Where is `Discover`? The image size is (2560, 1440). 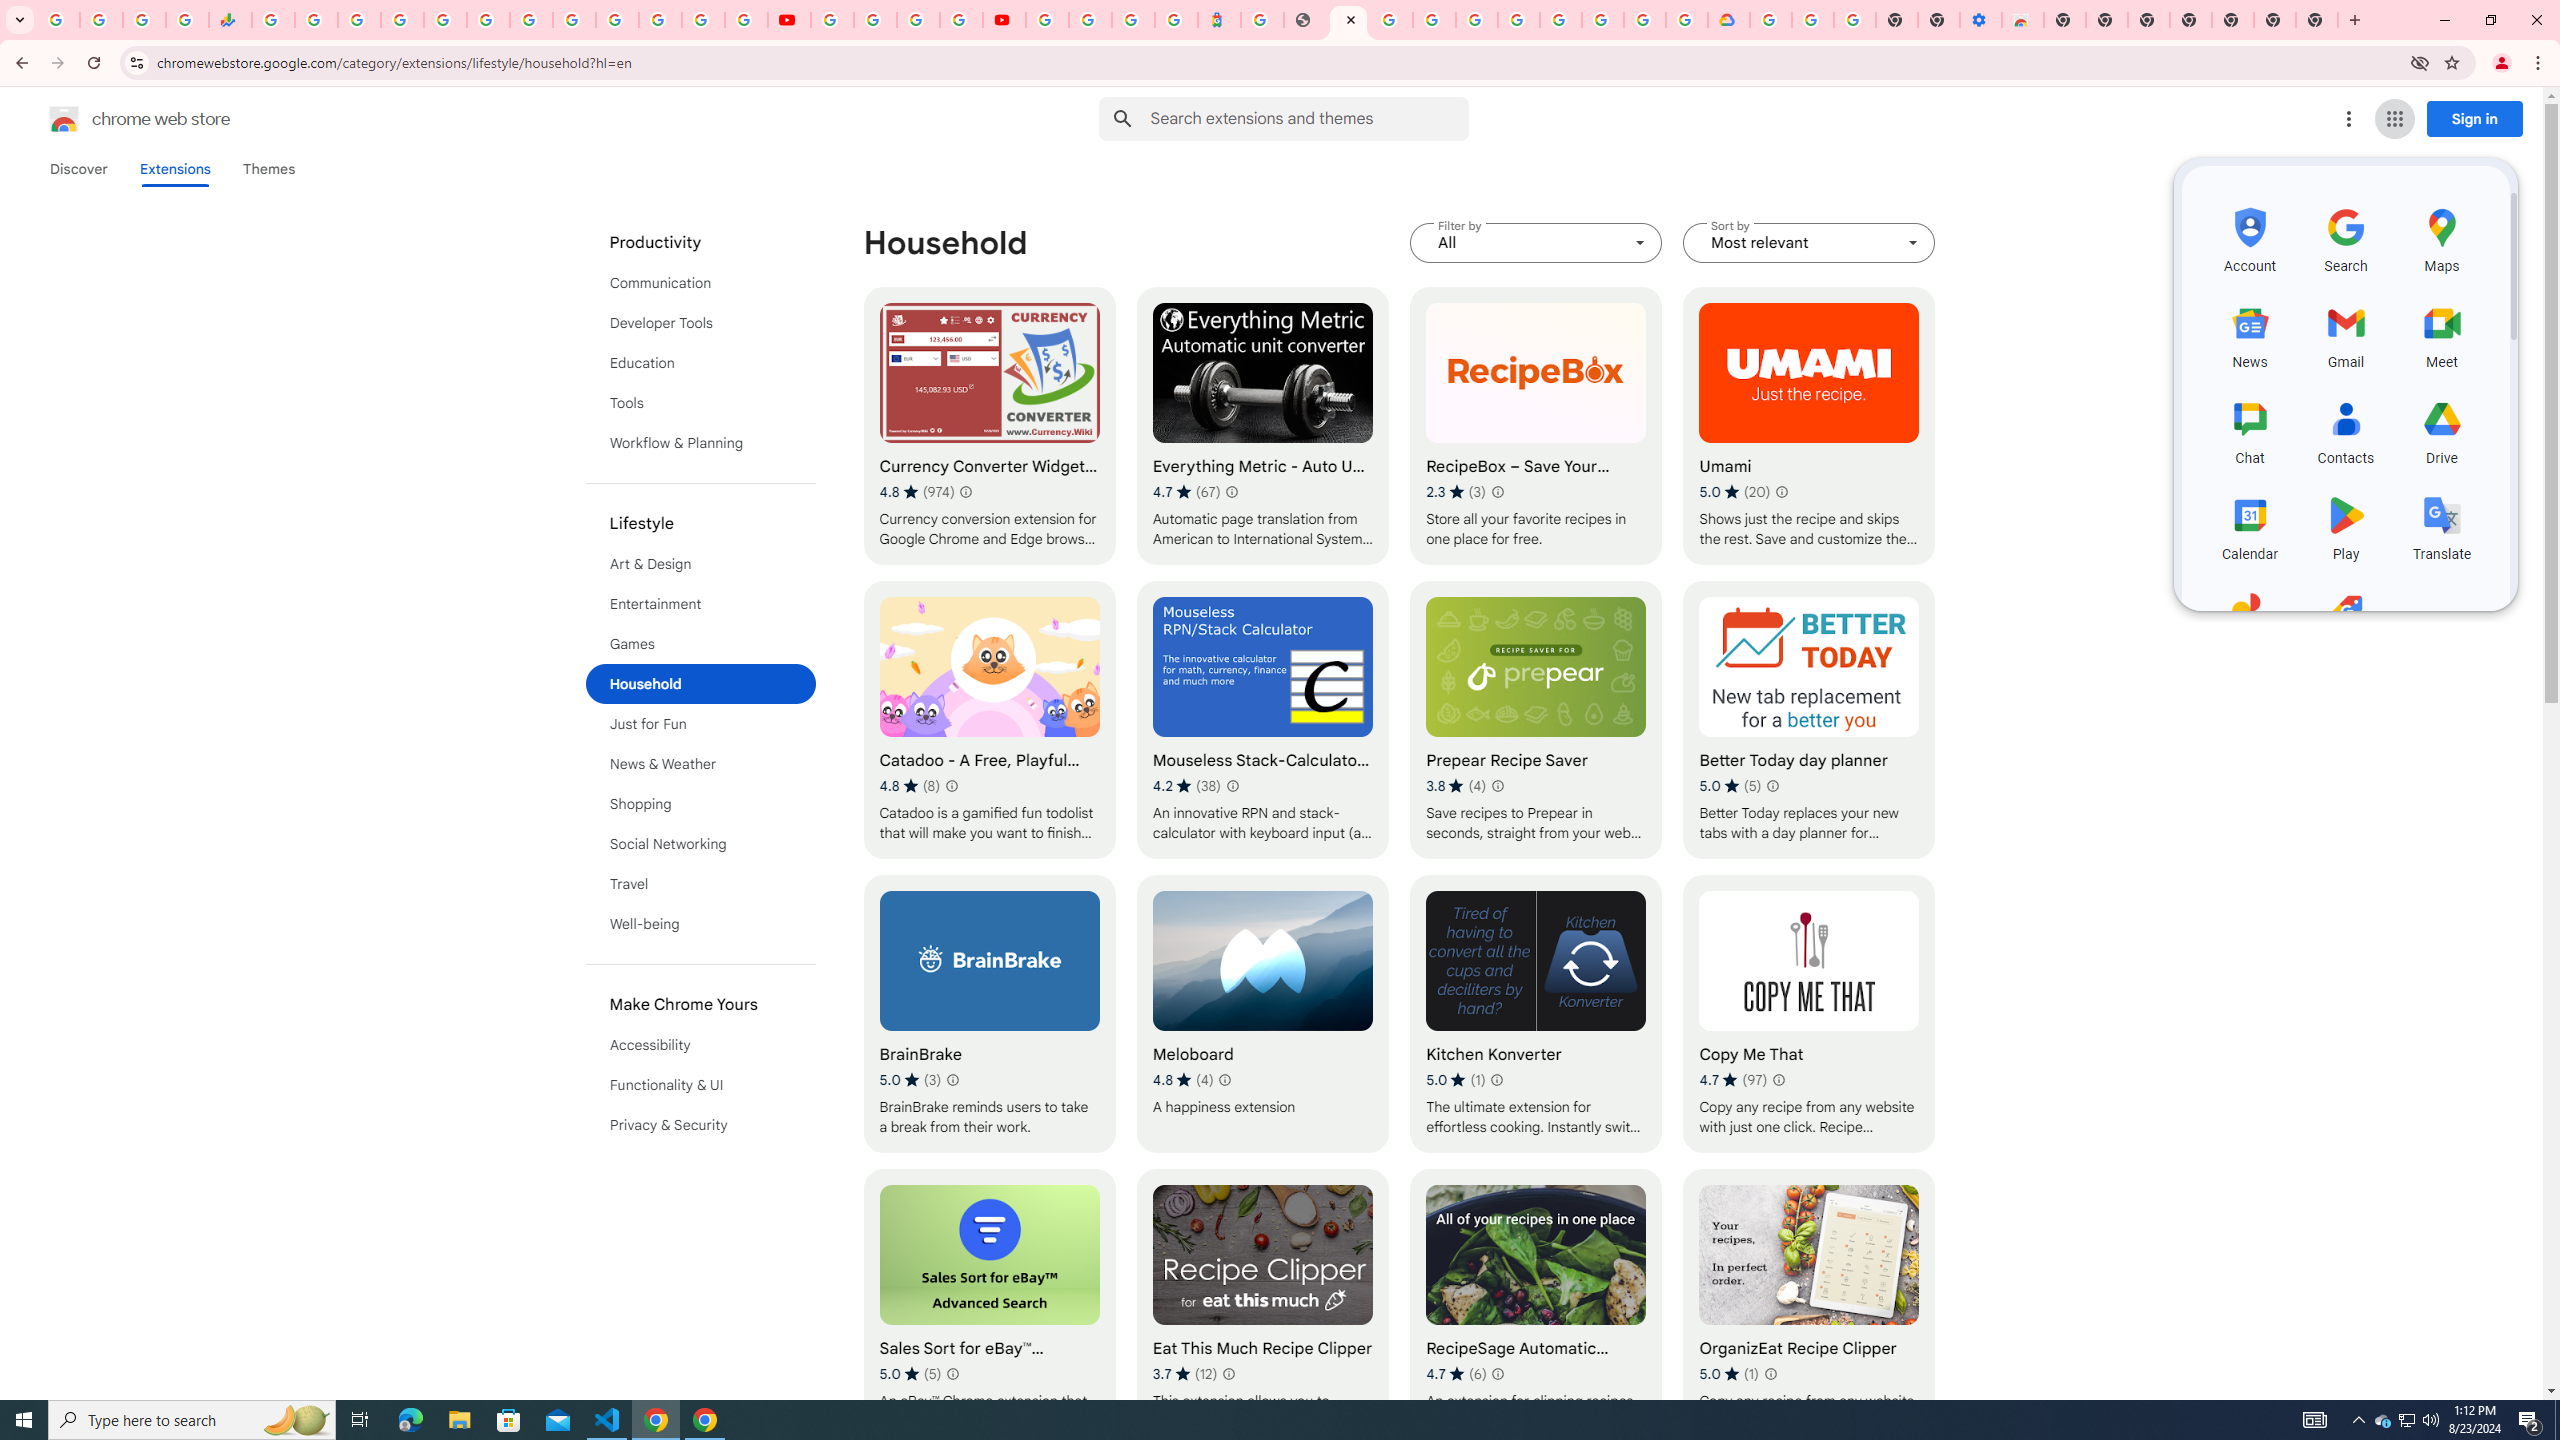 Discover is located at coordinates (78, 169).